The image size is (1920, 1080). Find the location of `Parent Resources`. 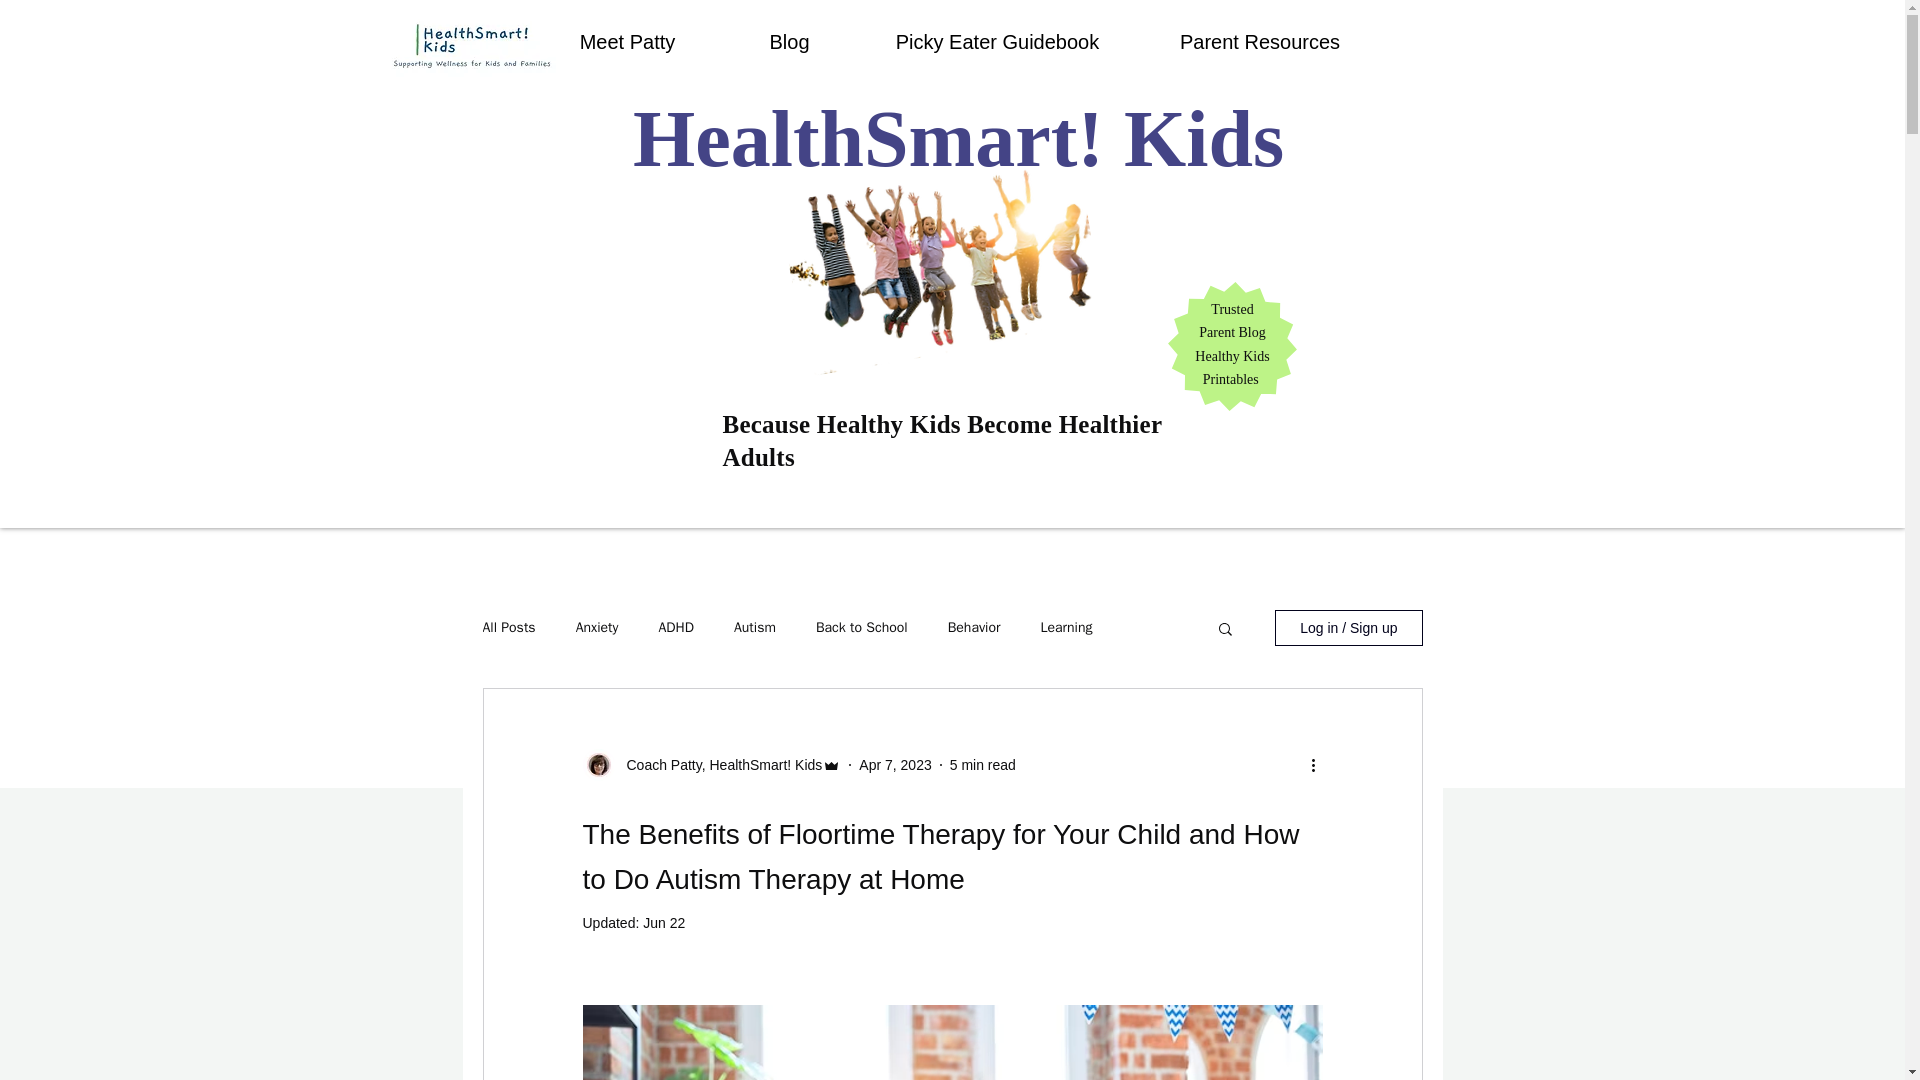

Parent Resources is located at coordinates (1260, 42).